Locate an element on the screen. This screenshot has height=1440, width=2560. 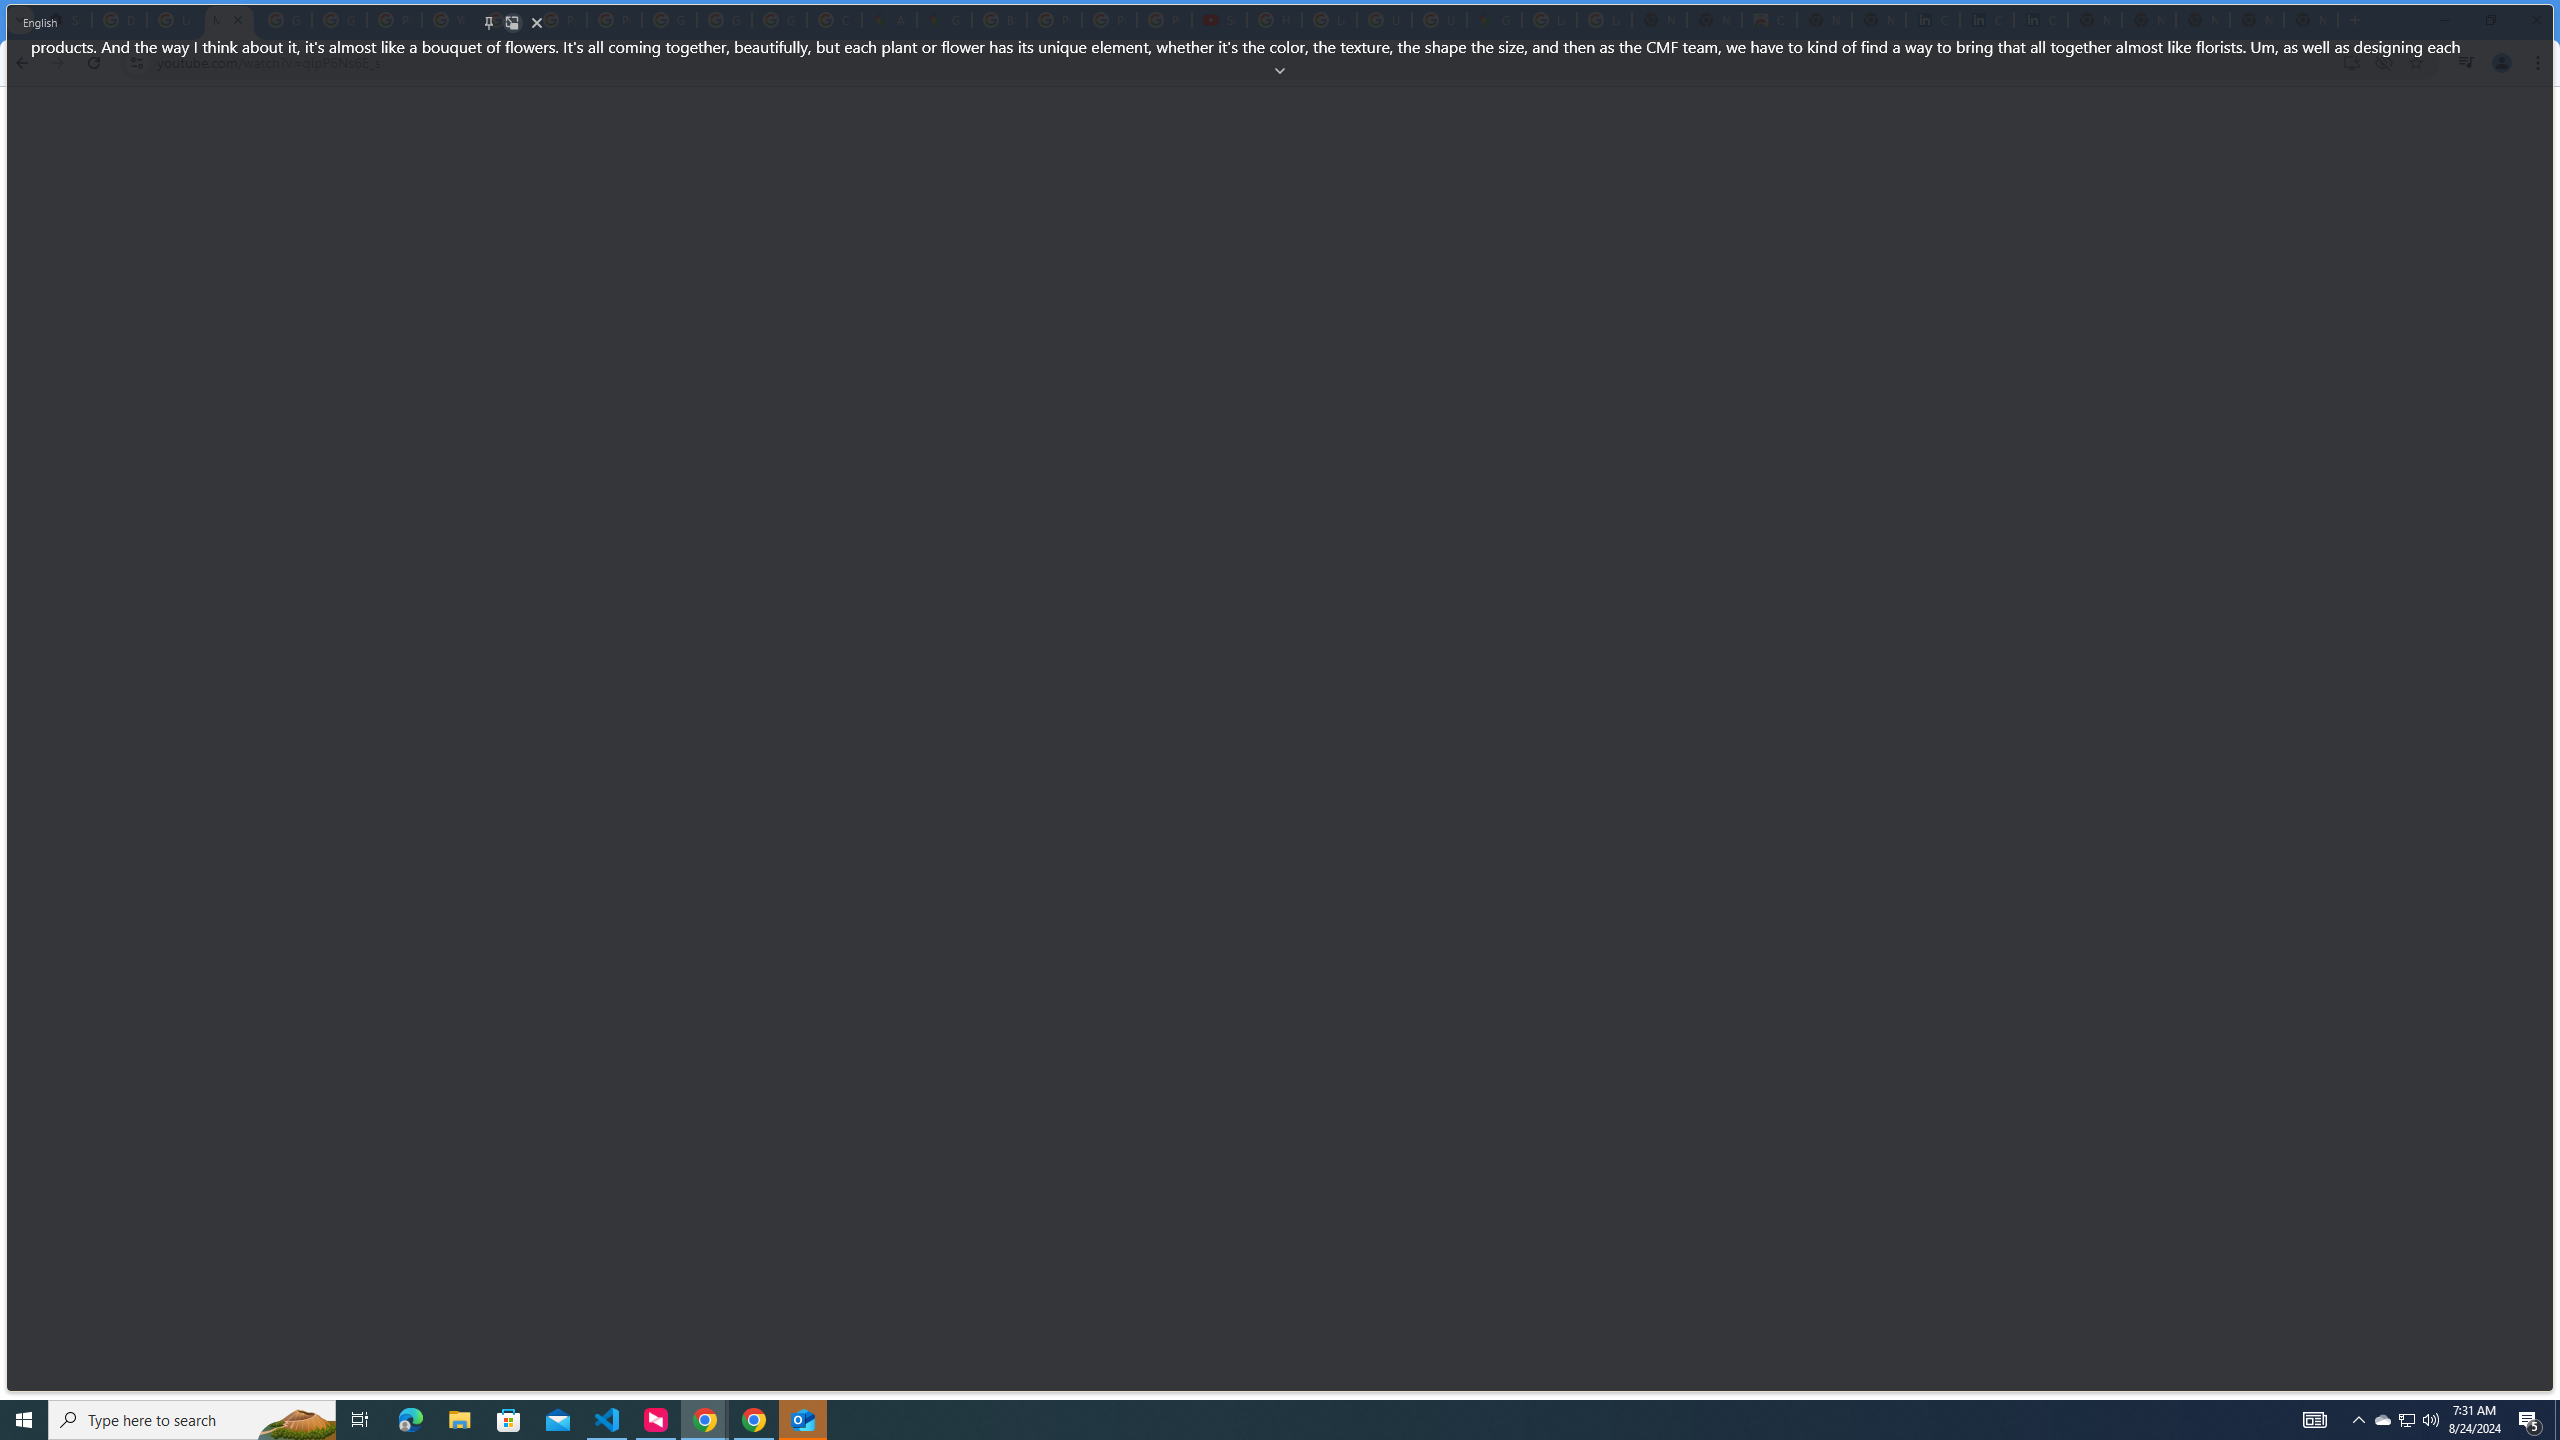
Chrome Web Store is located at coordinates (1768, 20).